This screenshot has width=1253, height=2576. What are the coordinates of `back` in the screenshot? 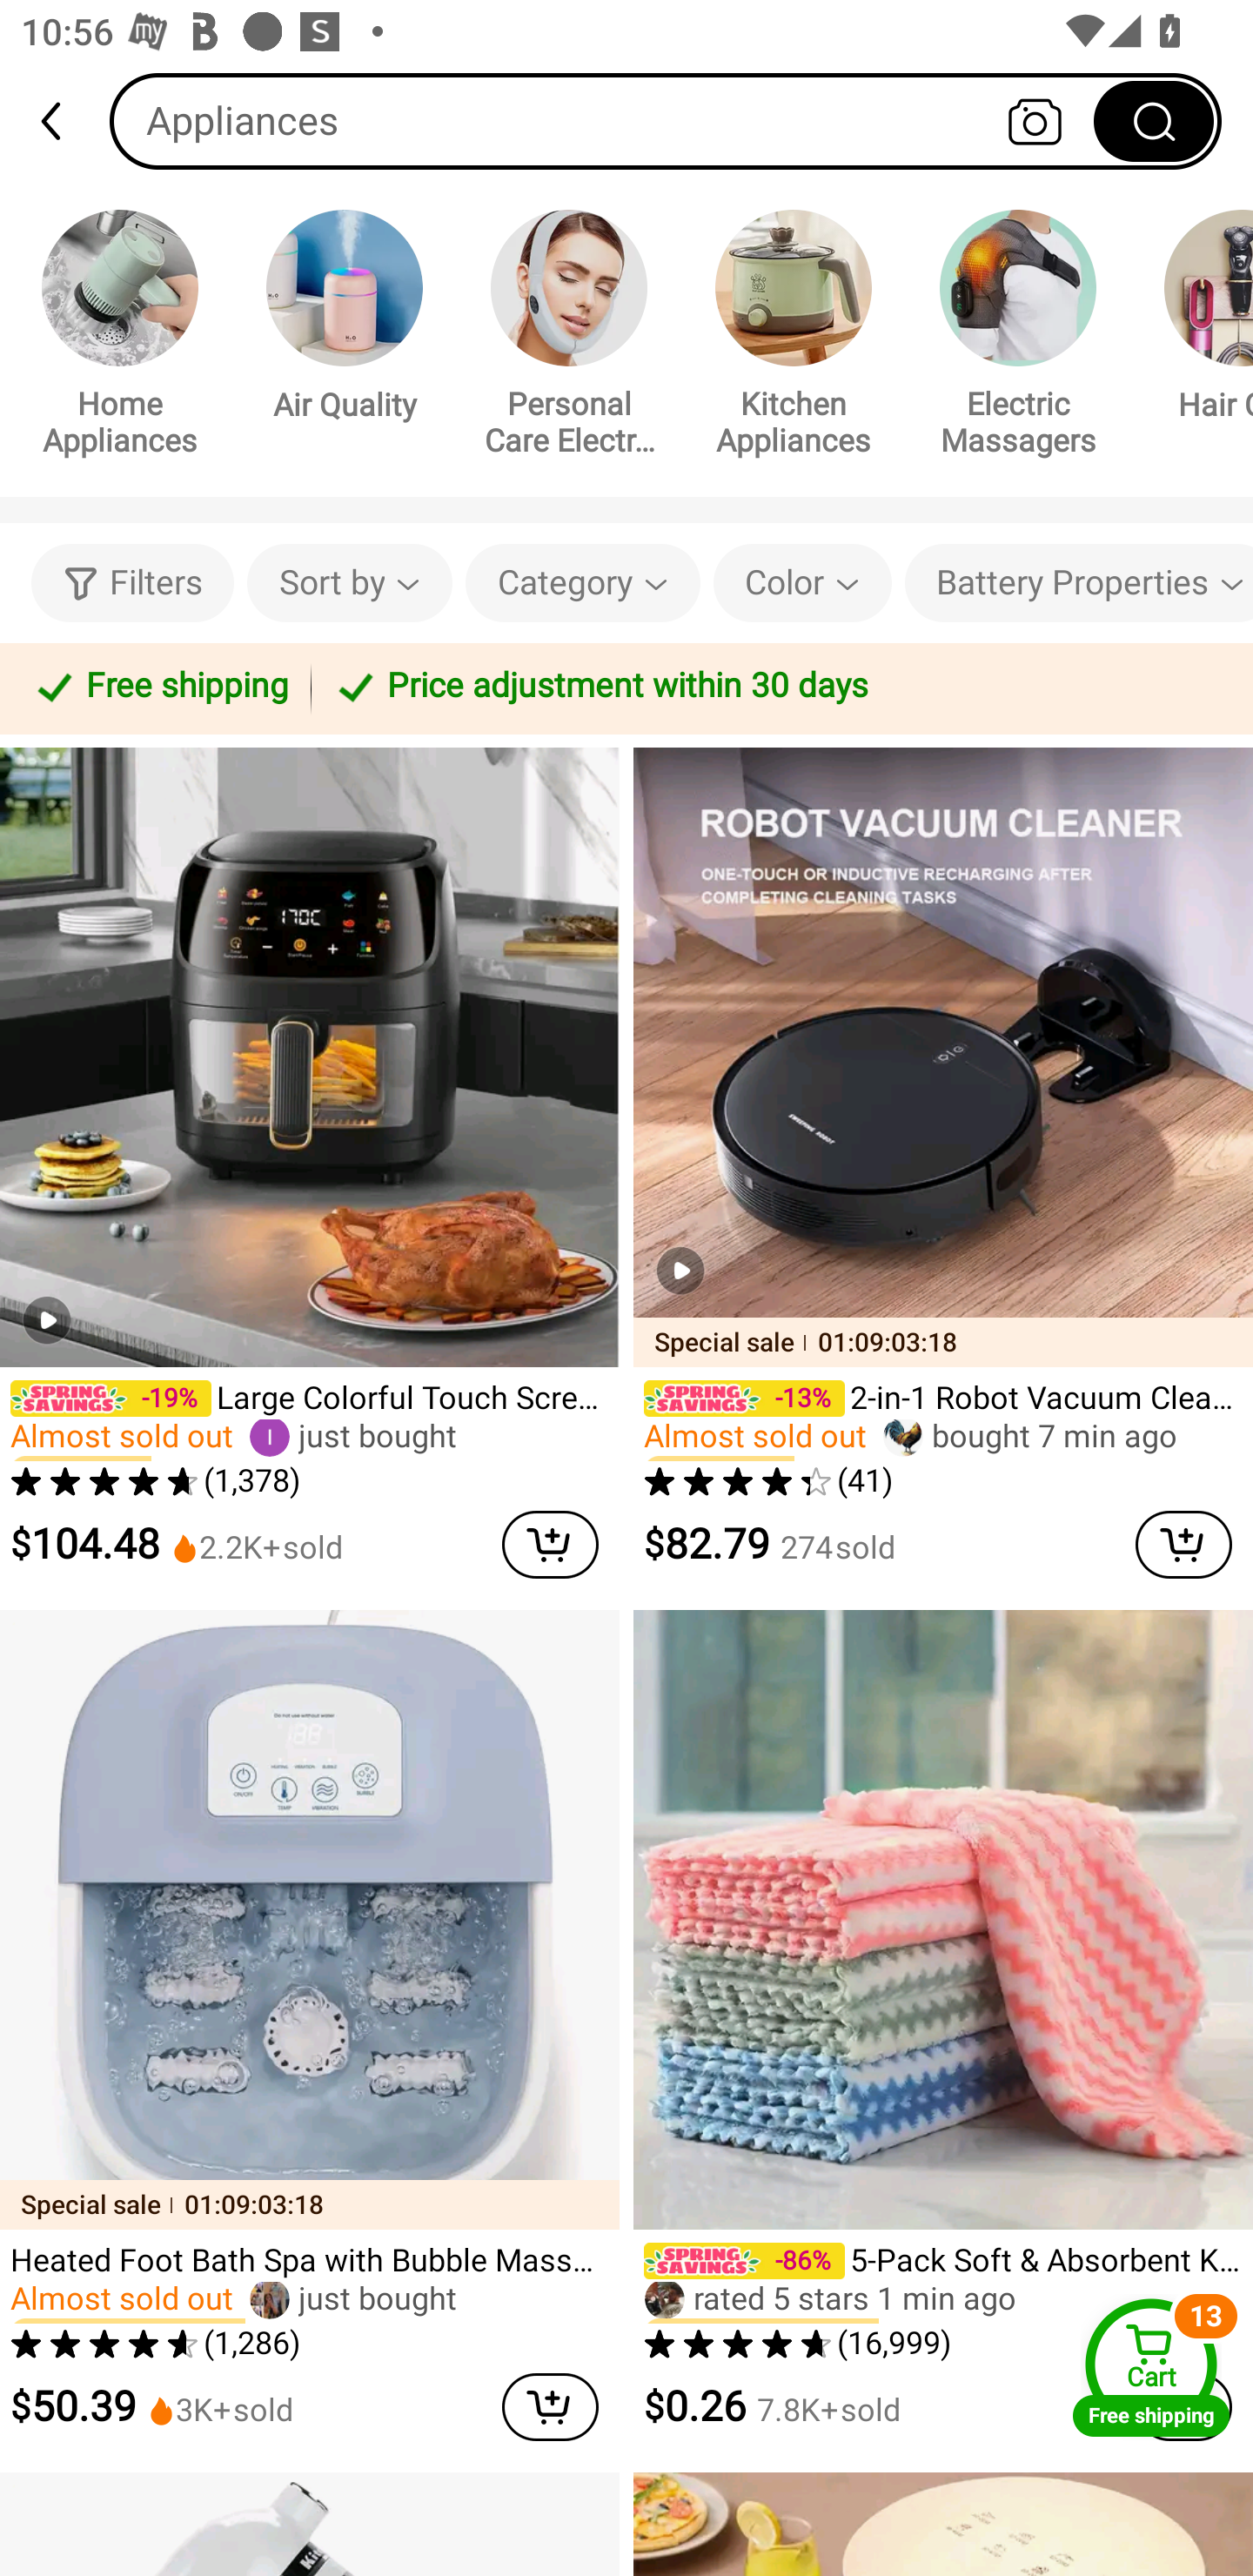 It's located at (64, 121).